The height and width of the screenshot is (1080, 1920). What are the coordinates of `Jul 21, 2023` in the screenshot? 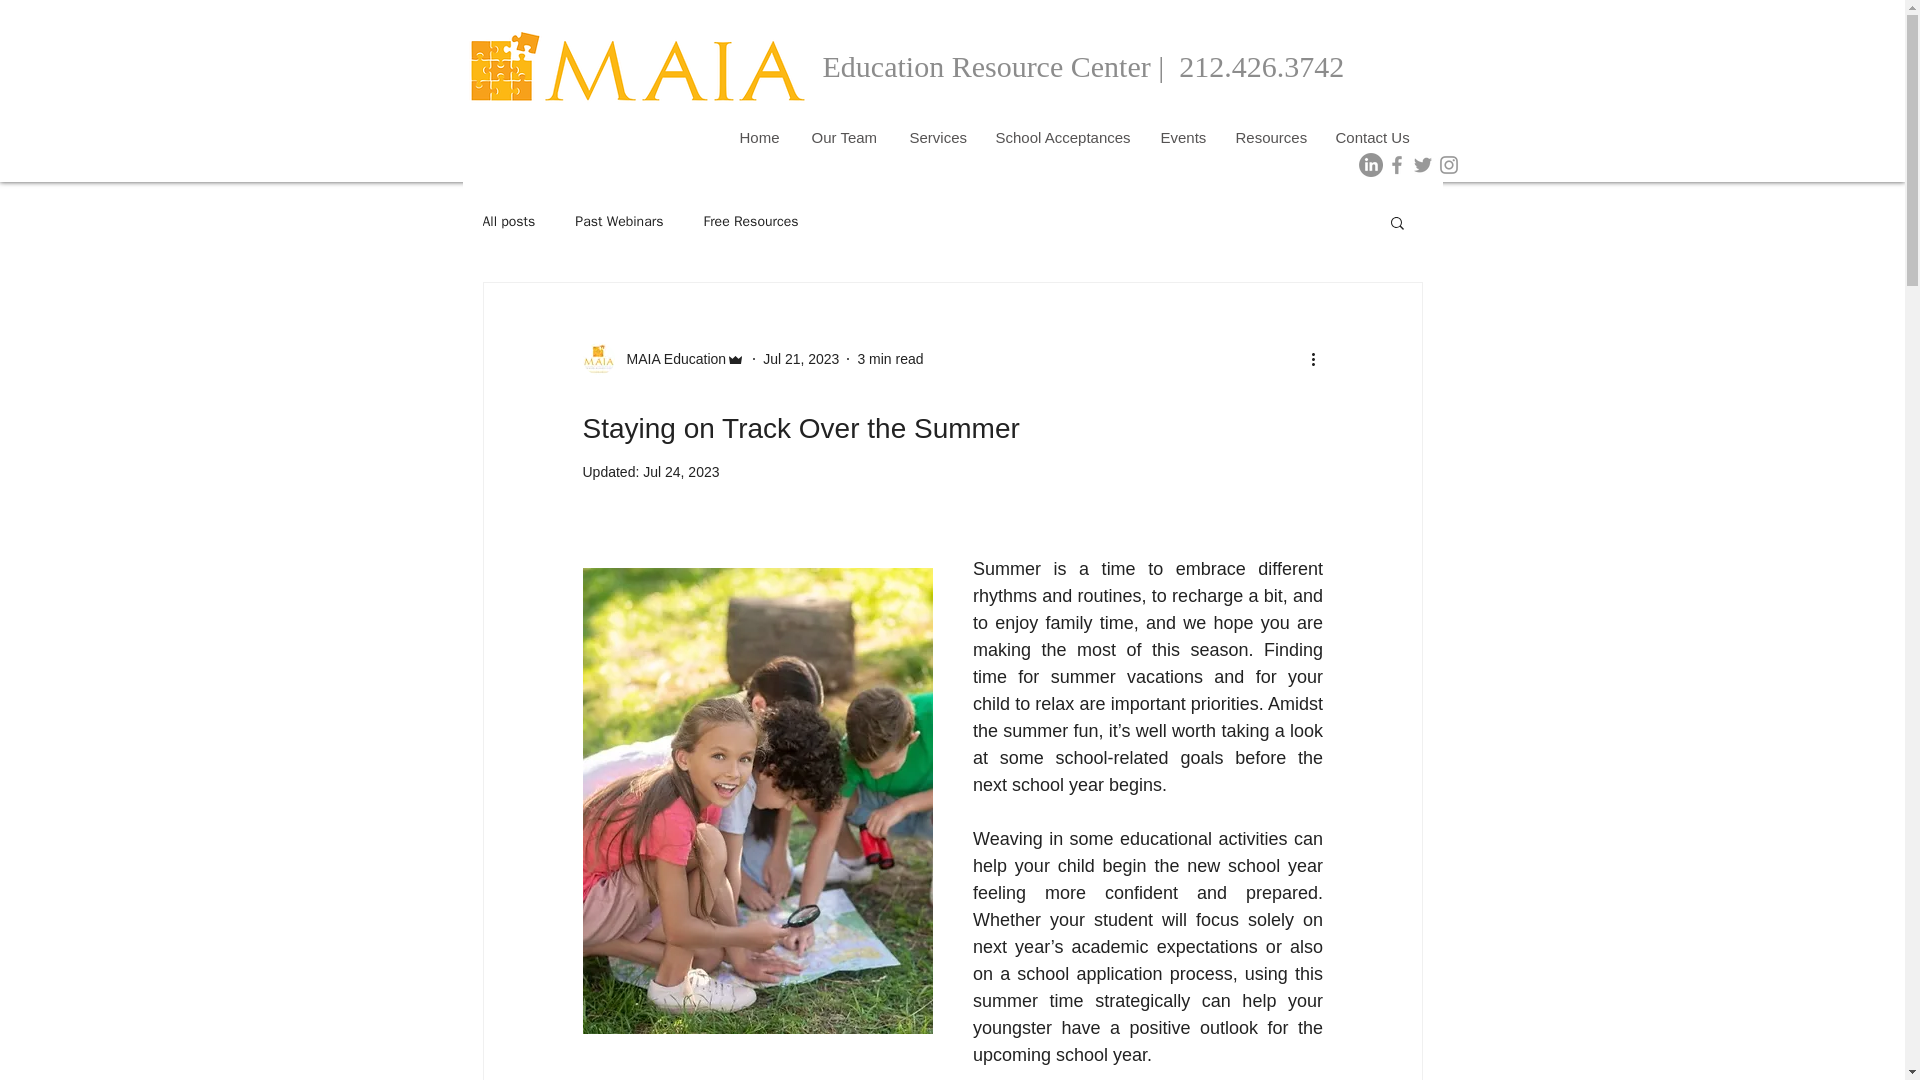 It's located at (800, 358).